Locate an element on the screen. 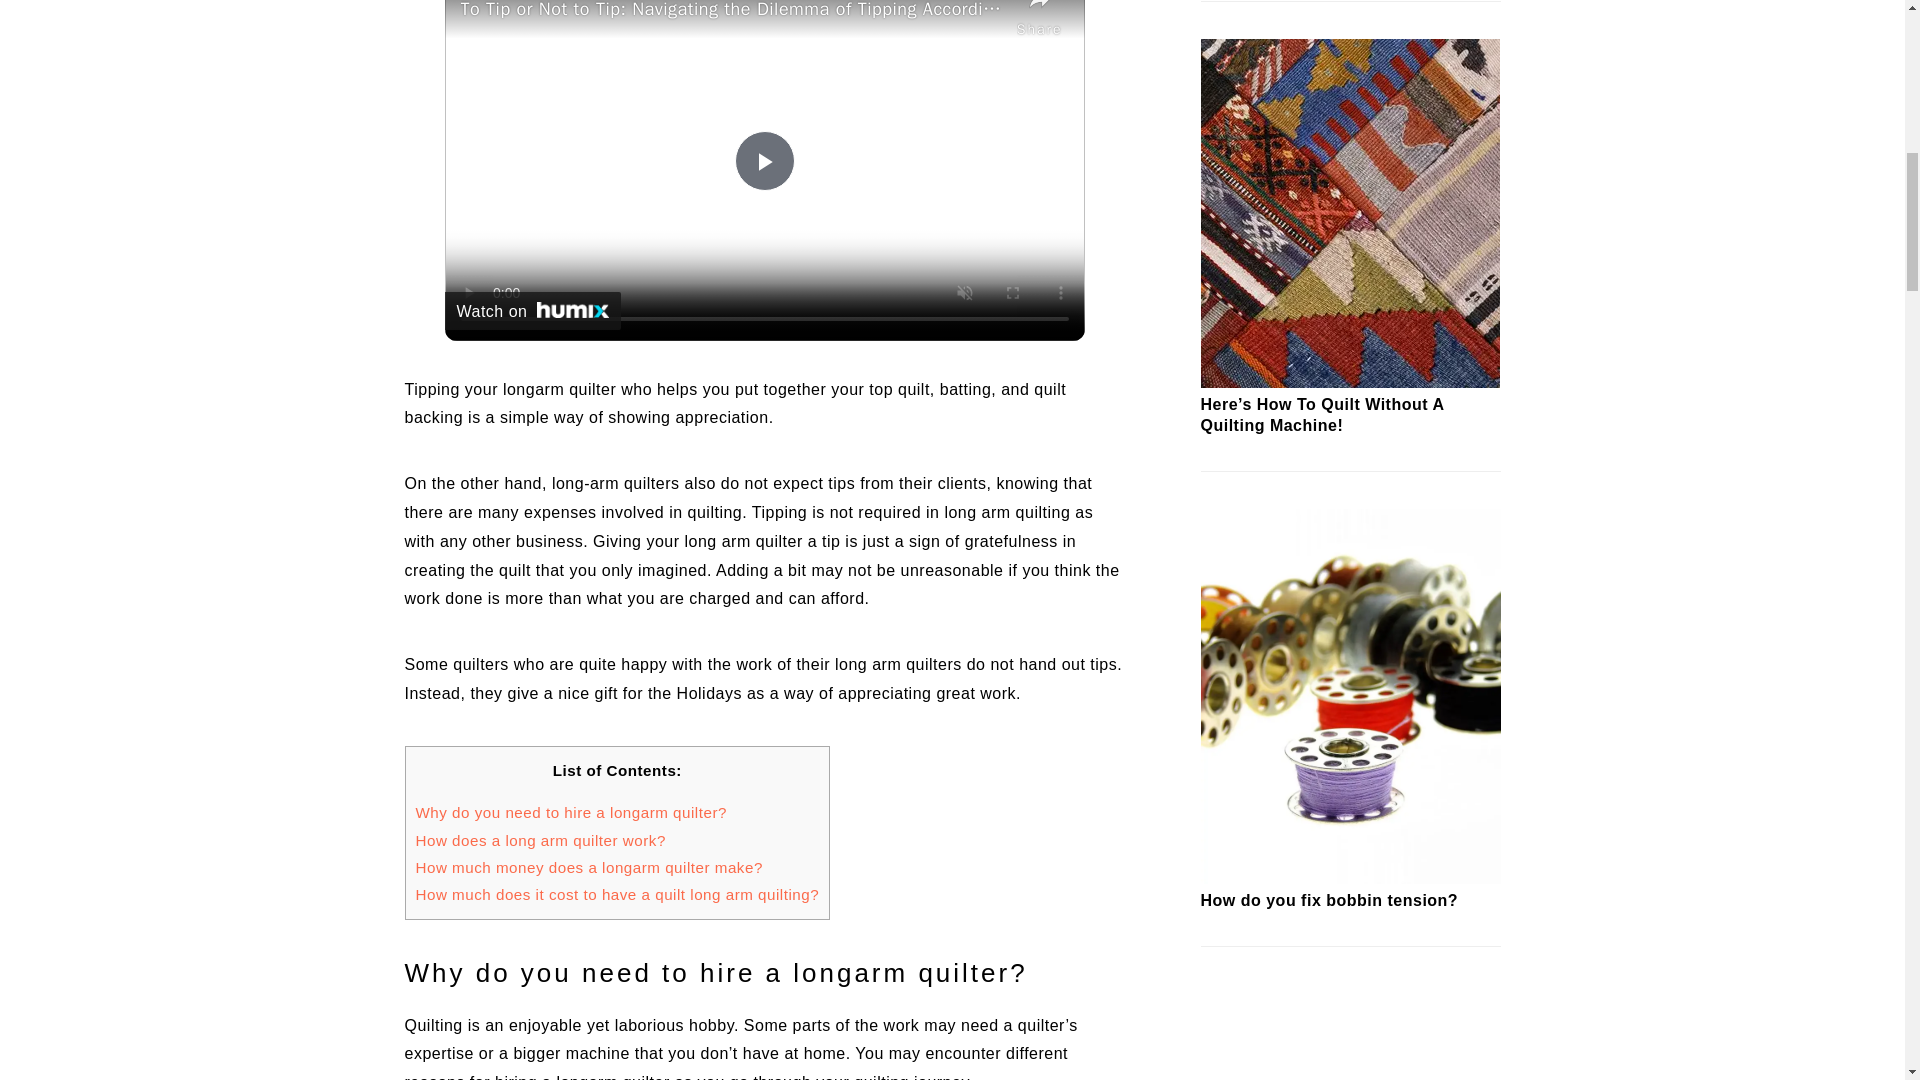  Why do you need to hire a longarm quilter? is located at coordinates (572, 812).